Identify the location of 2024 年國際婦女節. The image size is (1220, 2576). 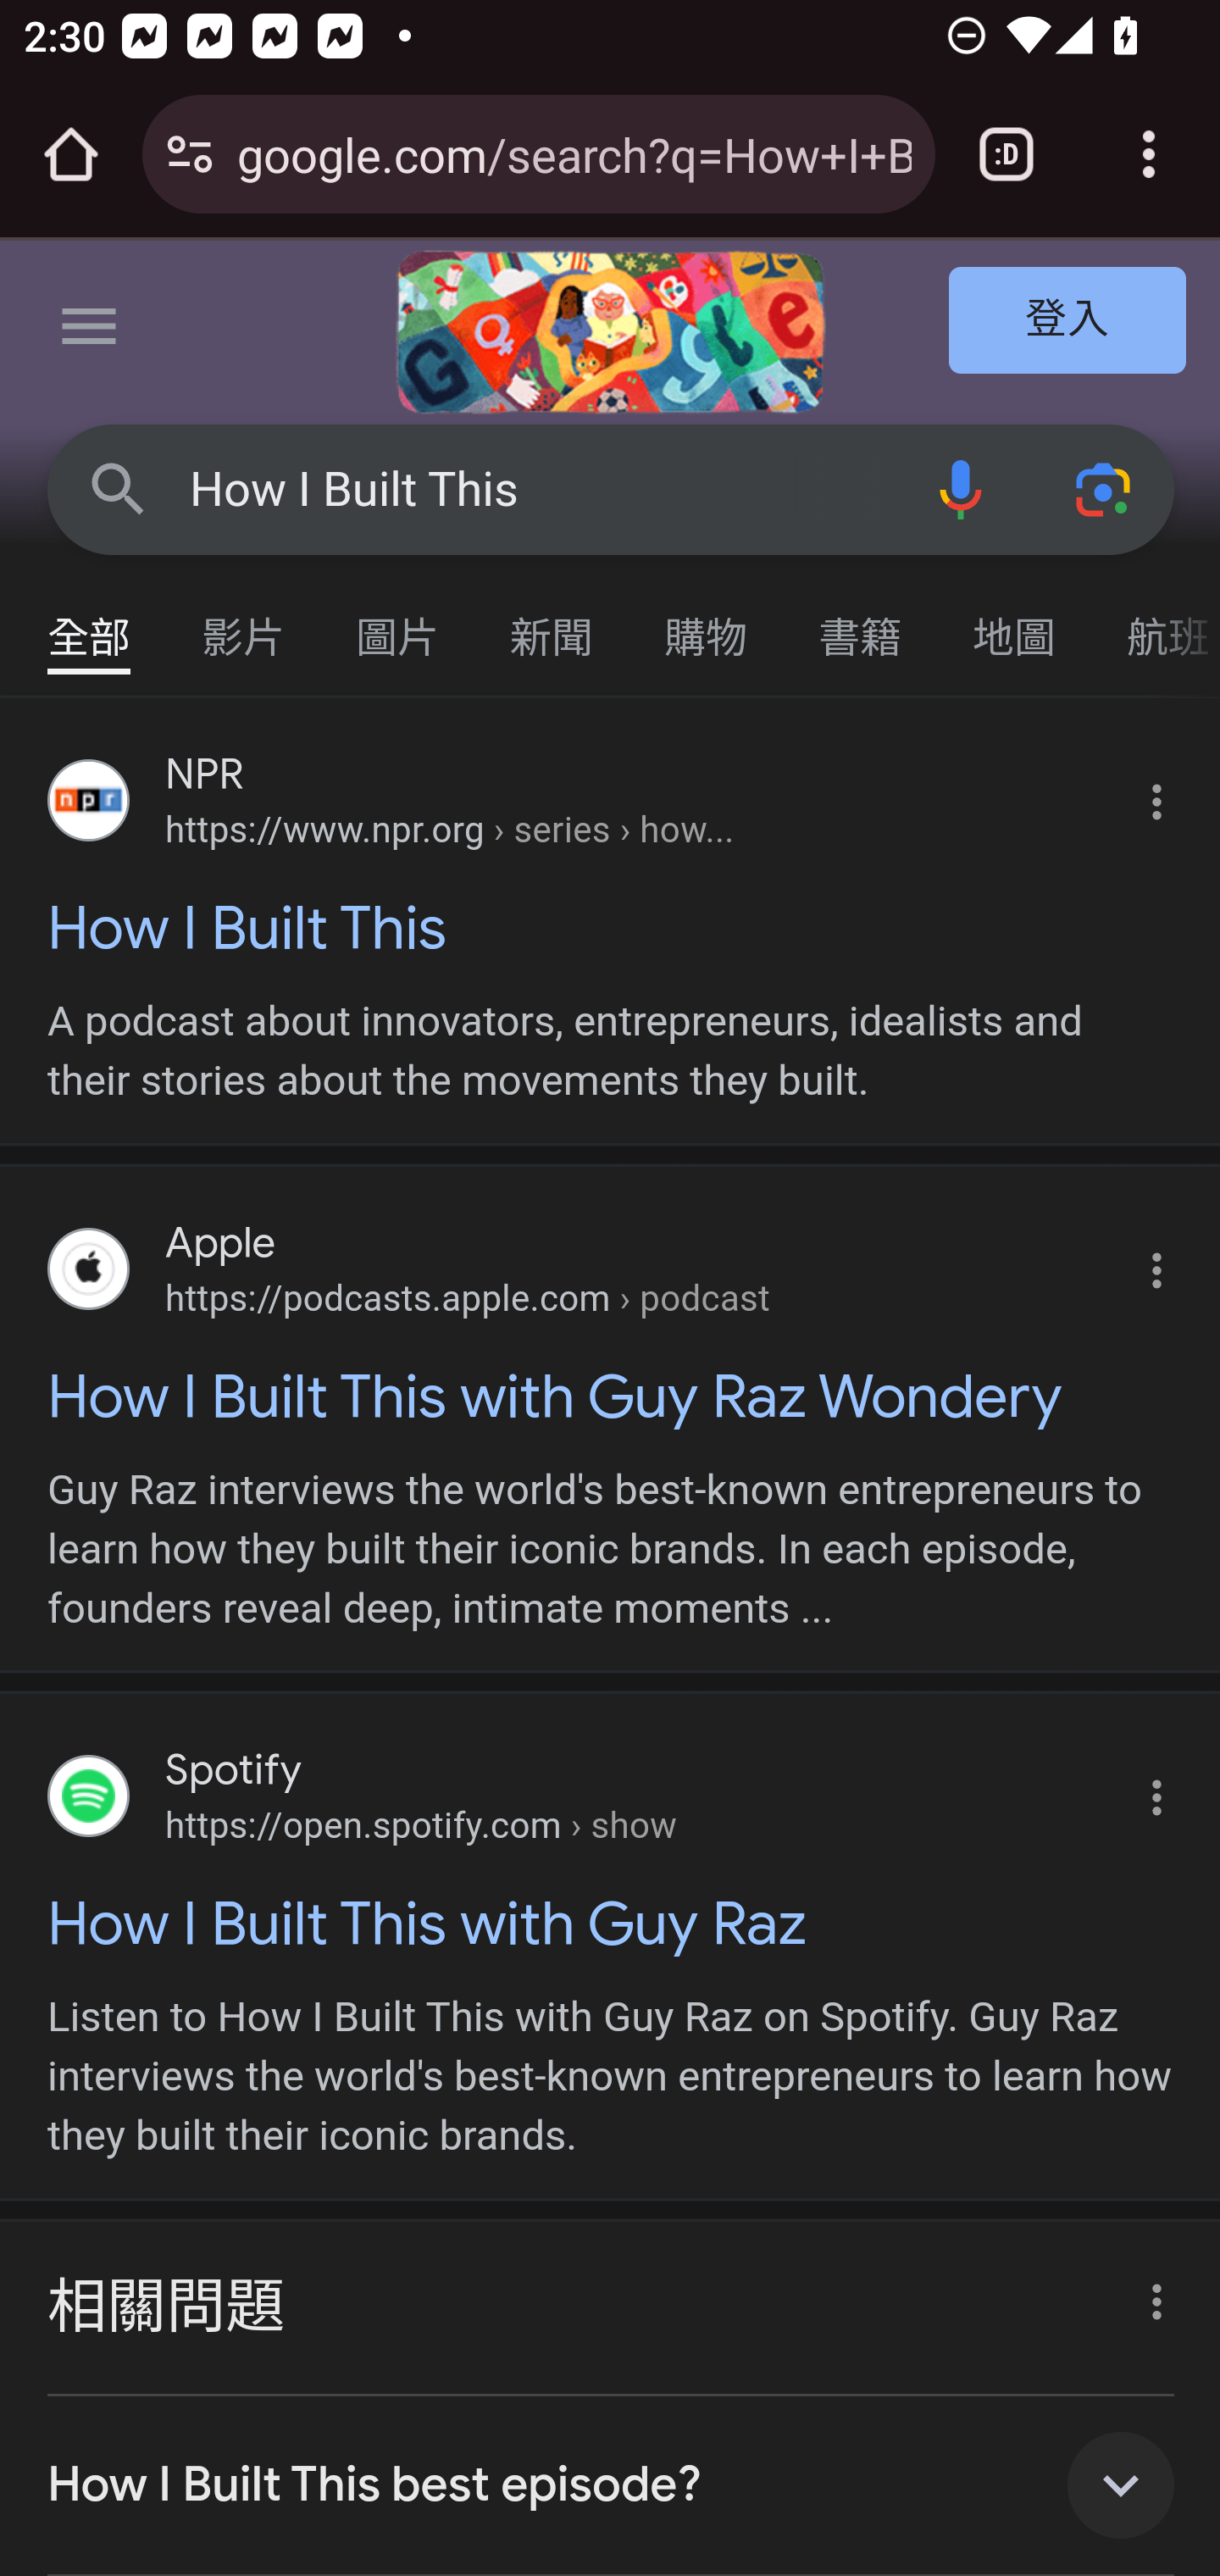
(610, 332).